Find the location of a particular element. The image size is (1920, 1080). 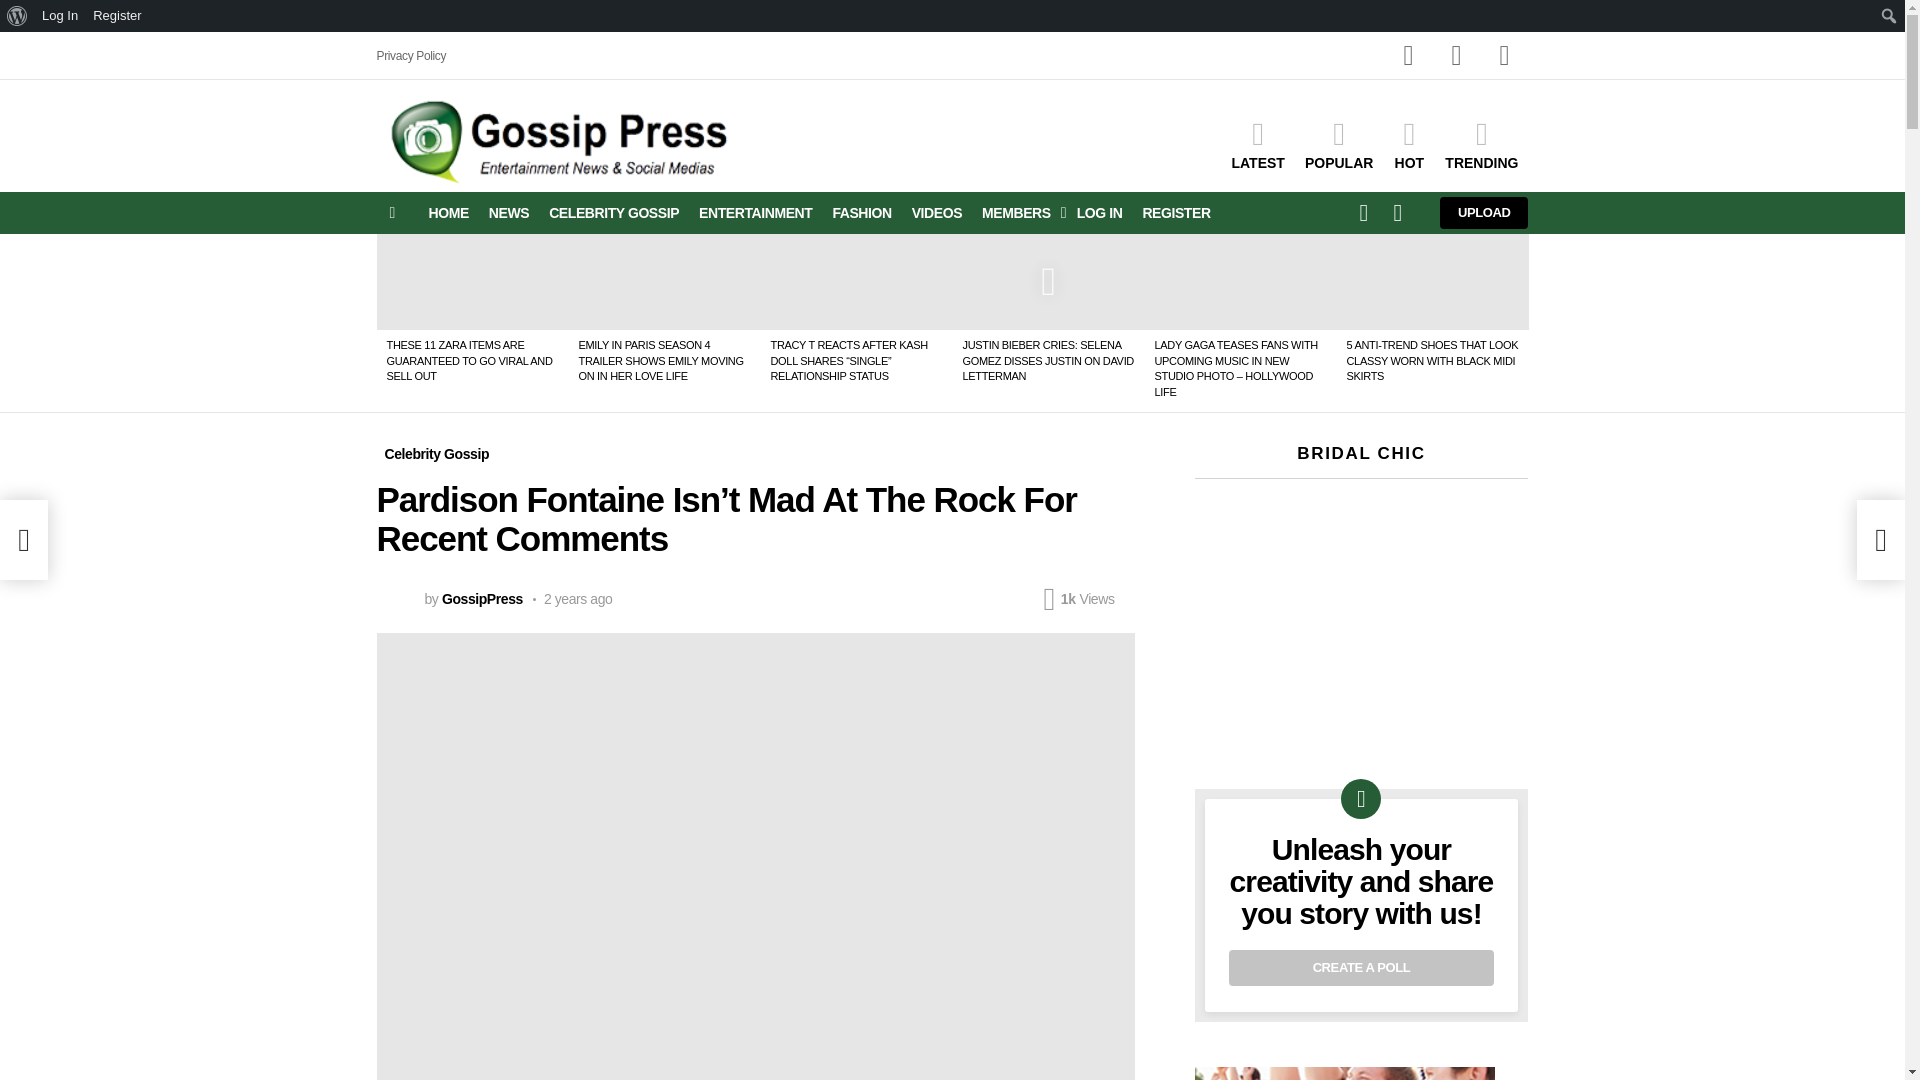

CELEBRITY GOSSIP is located at coordinates (614, 212).